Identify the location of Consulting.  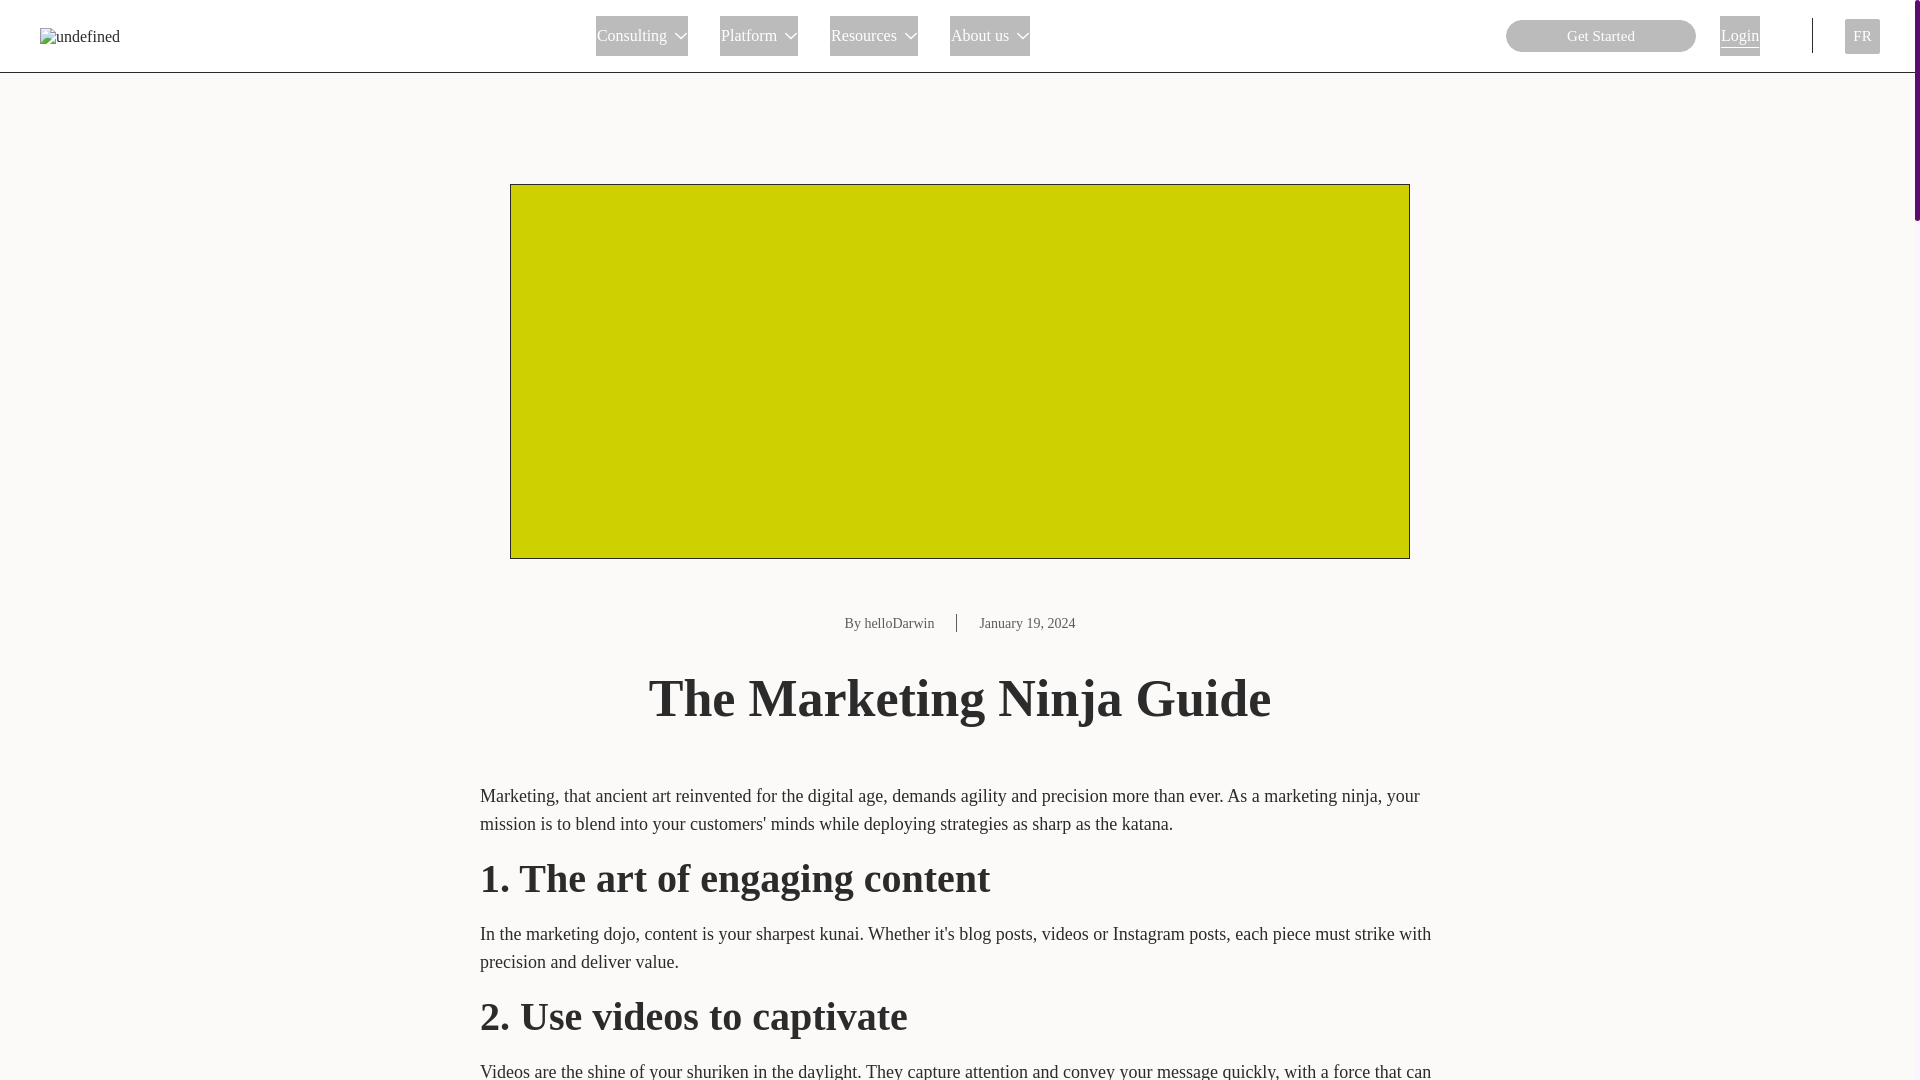
(641, 36).